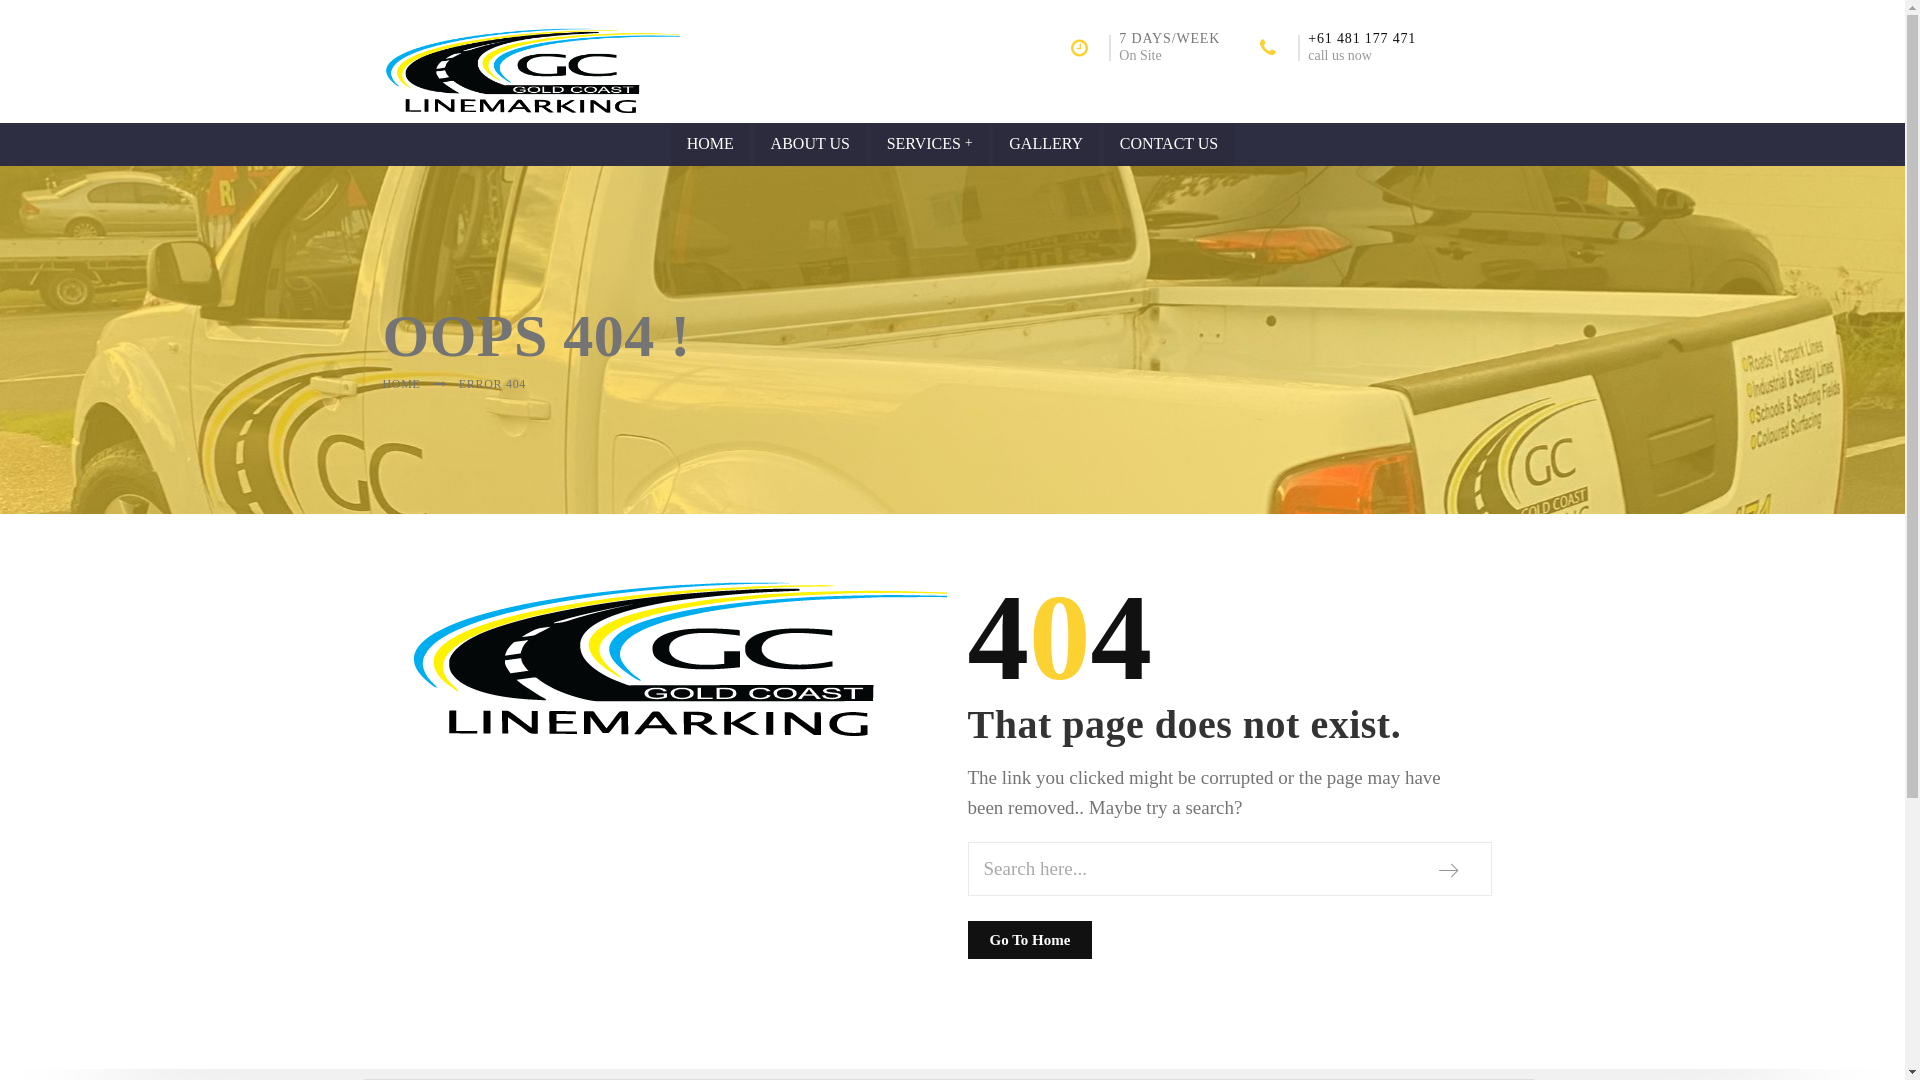 The width and height of the screenshot is (1920, 1080). Describe the element at coordinates (1046, 145) in the screenshot. I see `GALLERY` at that location.